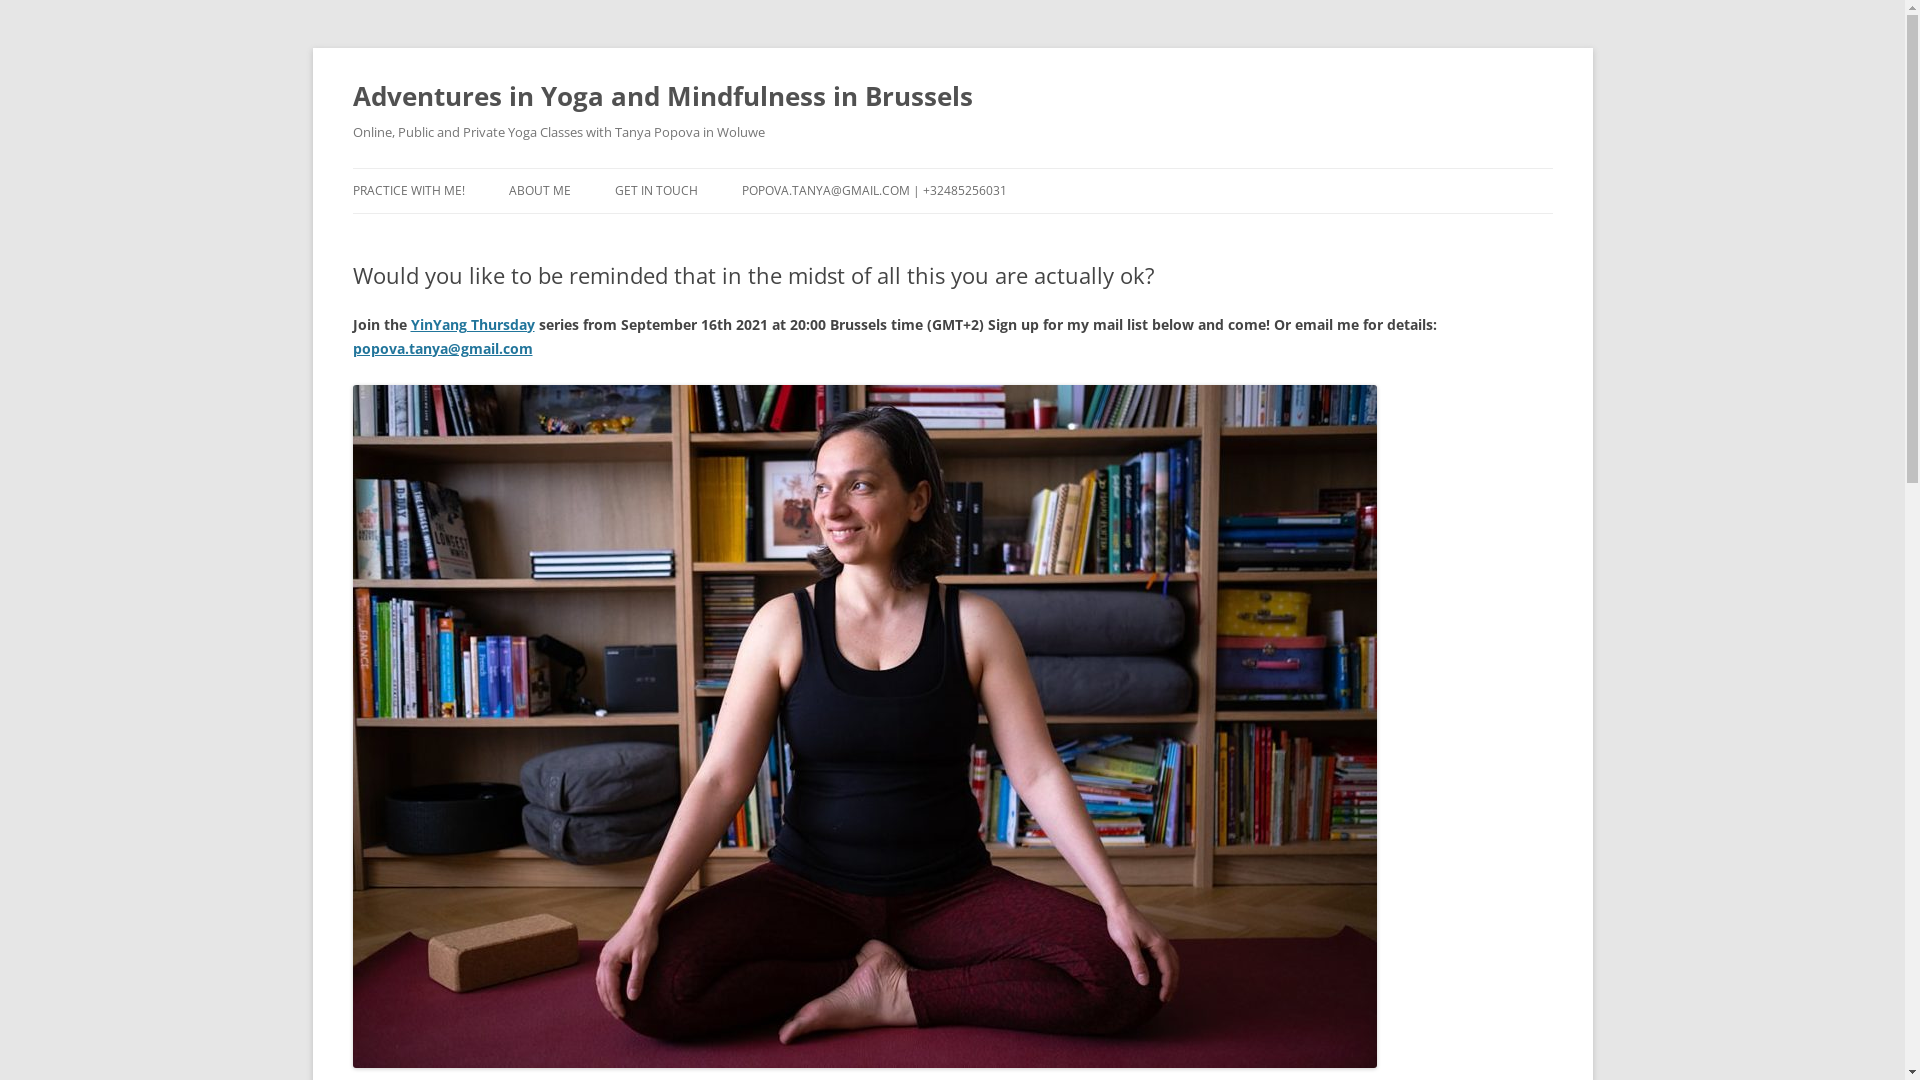 The width and height of the screenshot is (1920, 1080). What do you see at coordinates (539, 191) in the screenshot?
I see `ABOUT ME` at bounding box center [539, 191].